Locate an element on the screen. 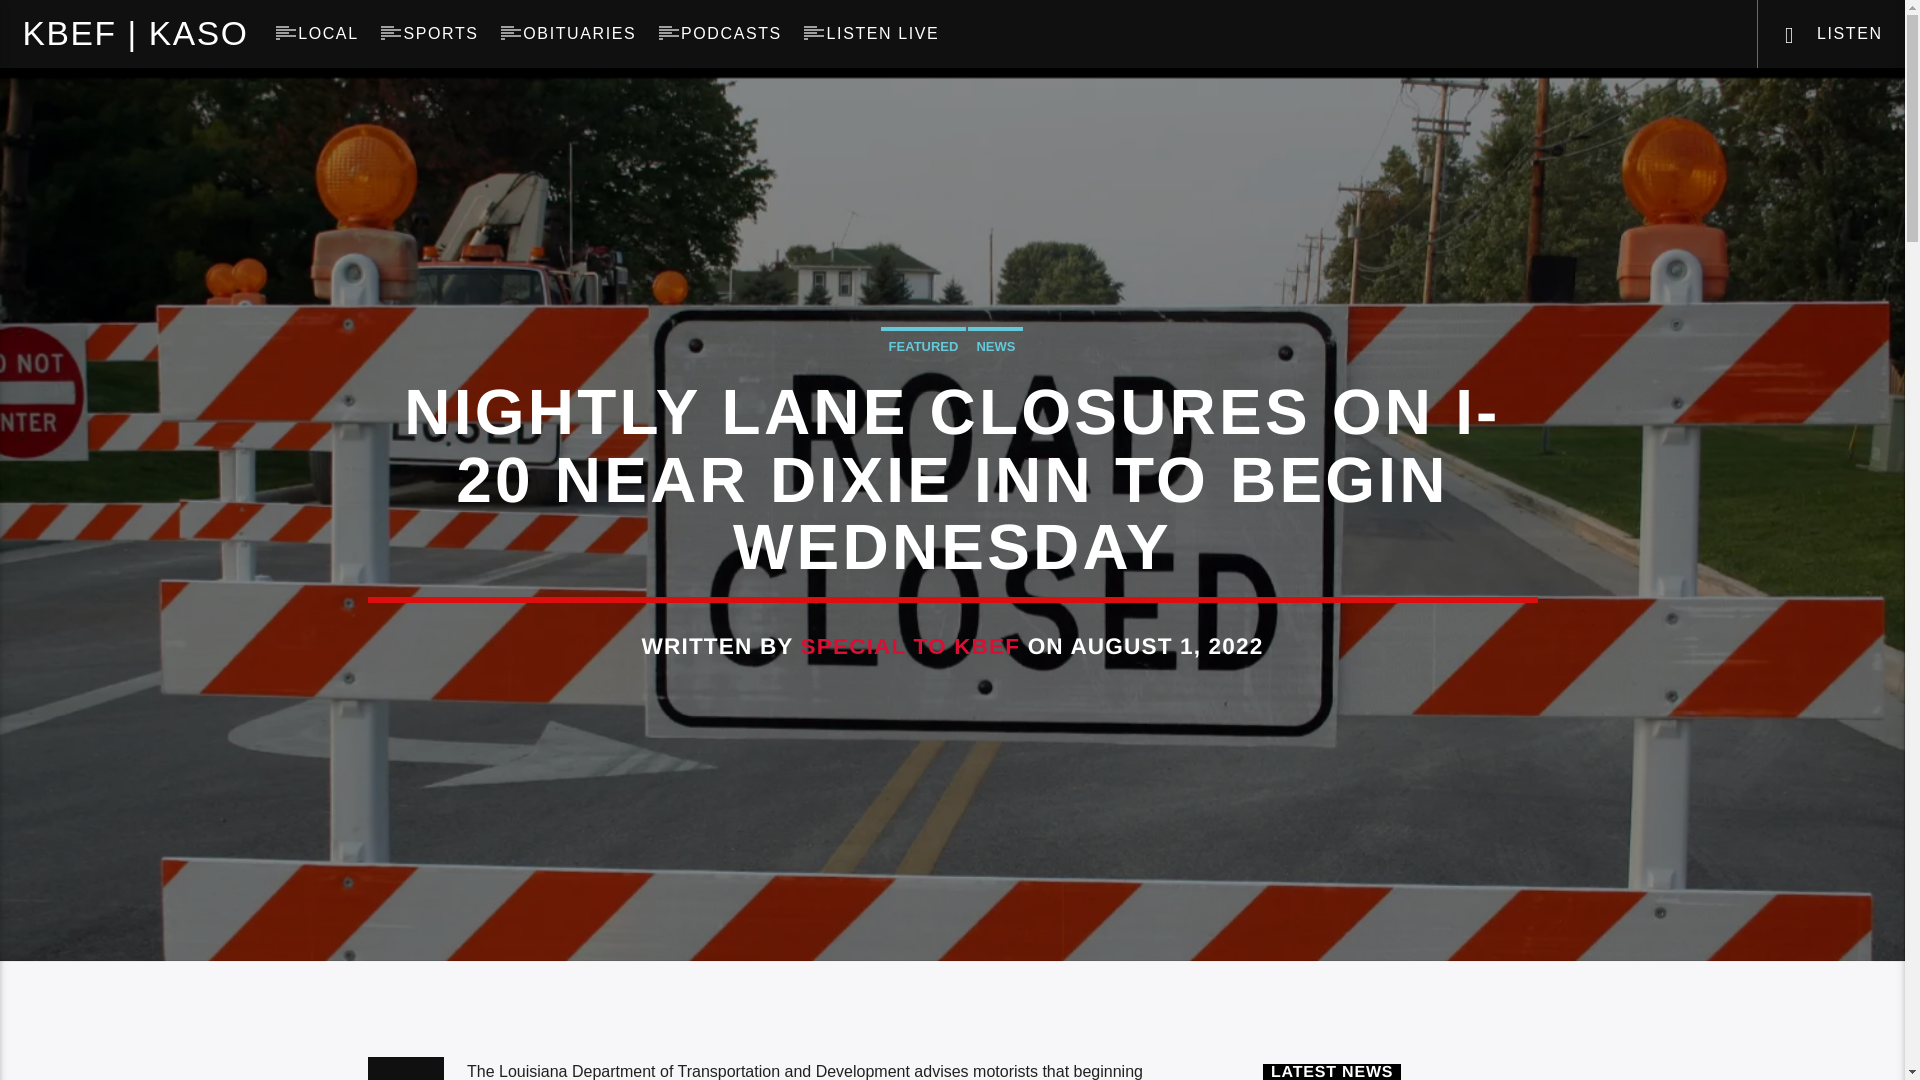  NEWS is located at coordinates (995, 344).